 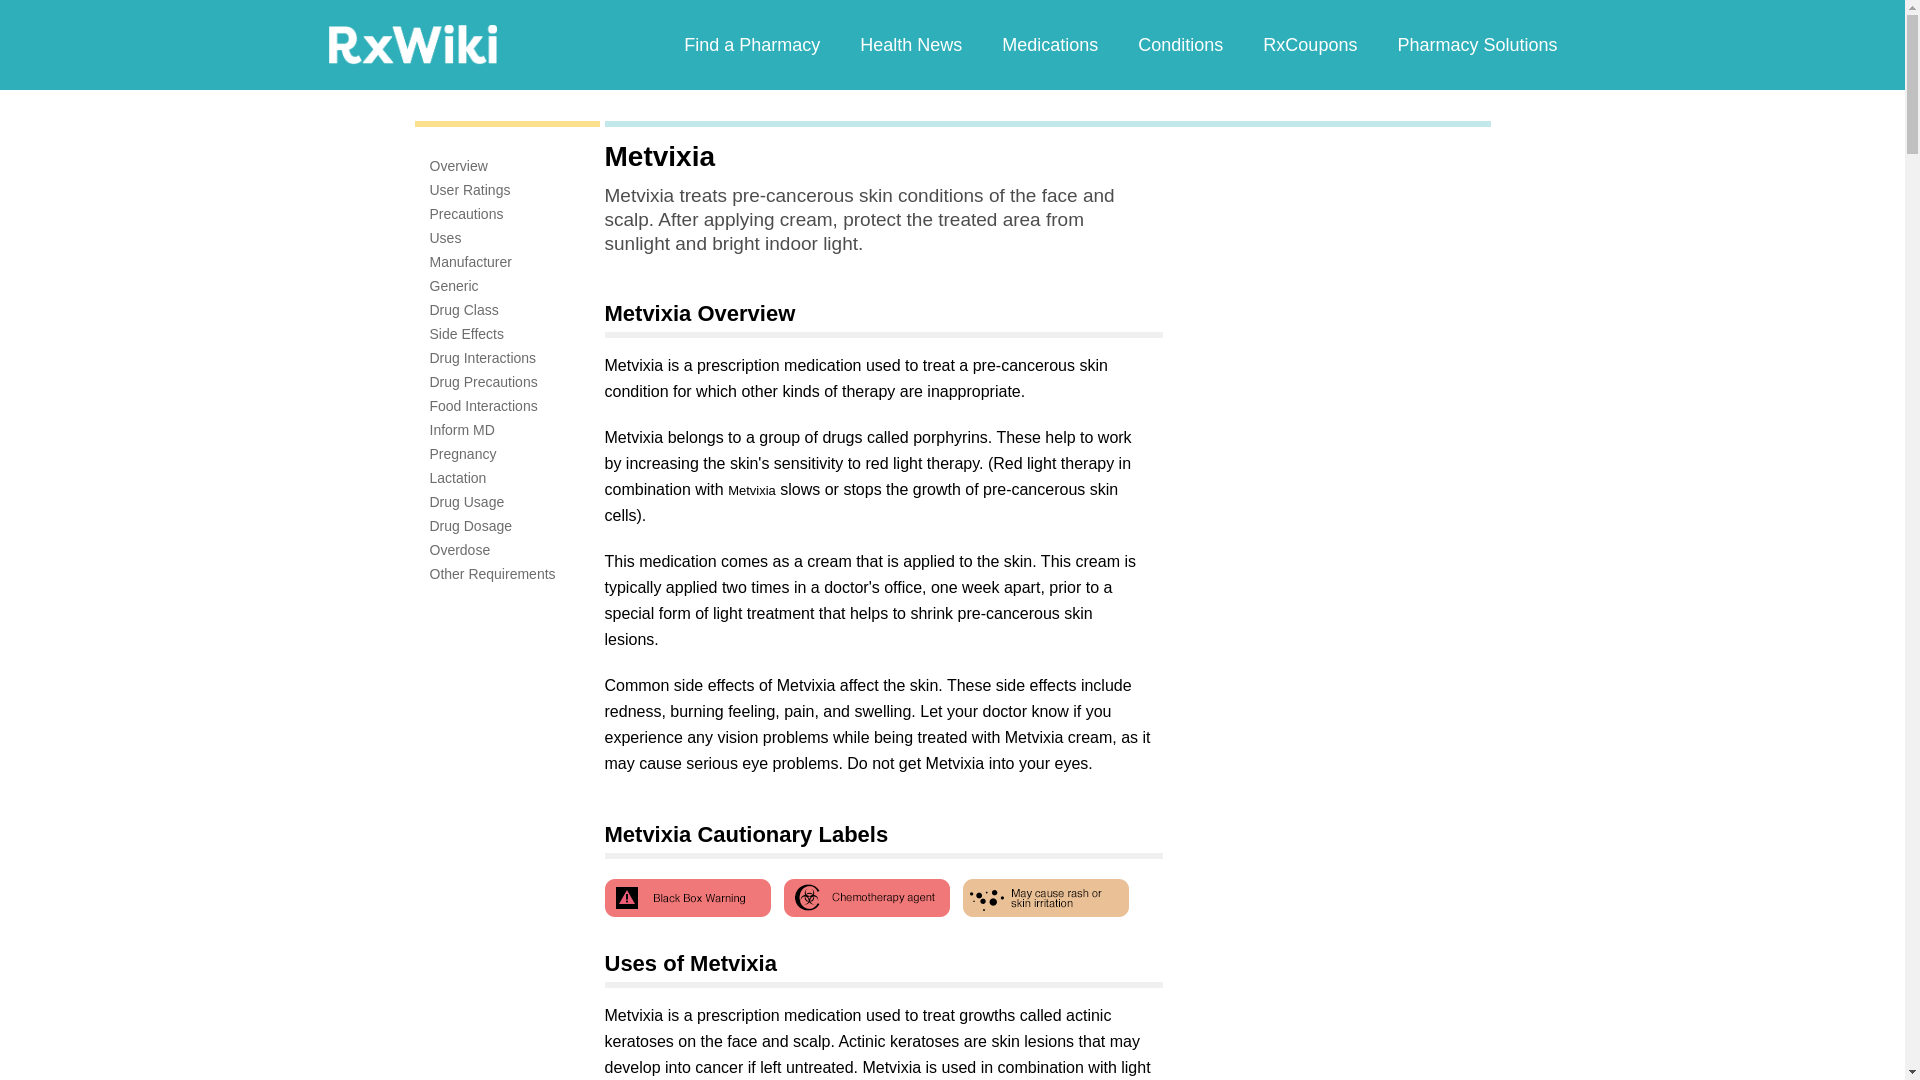 I want to click on Other Requirements, so click(x=493, y=574).